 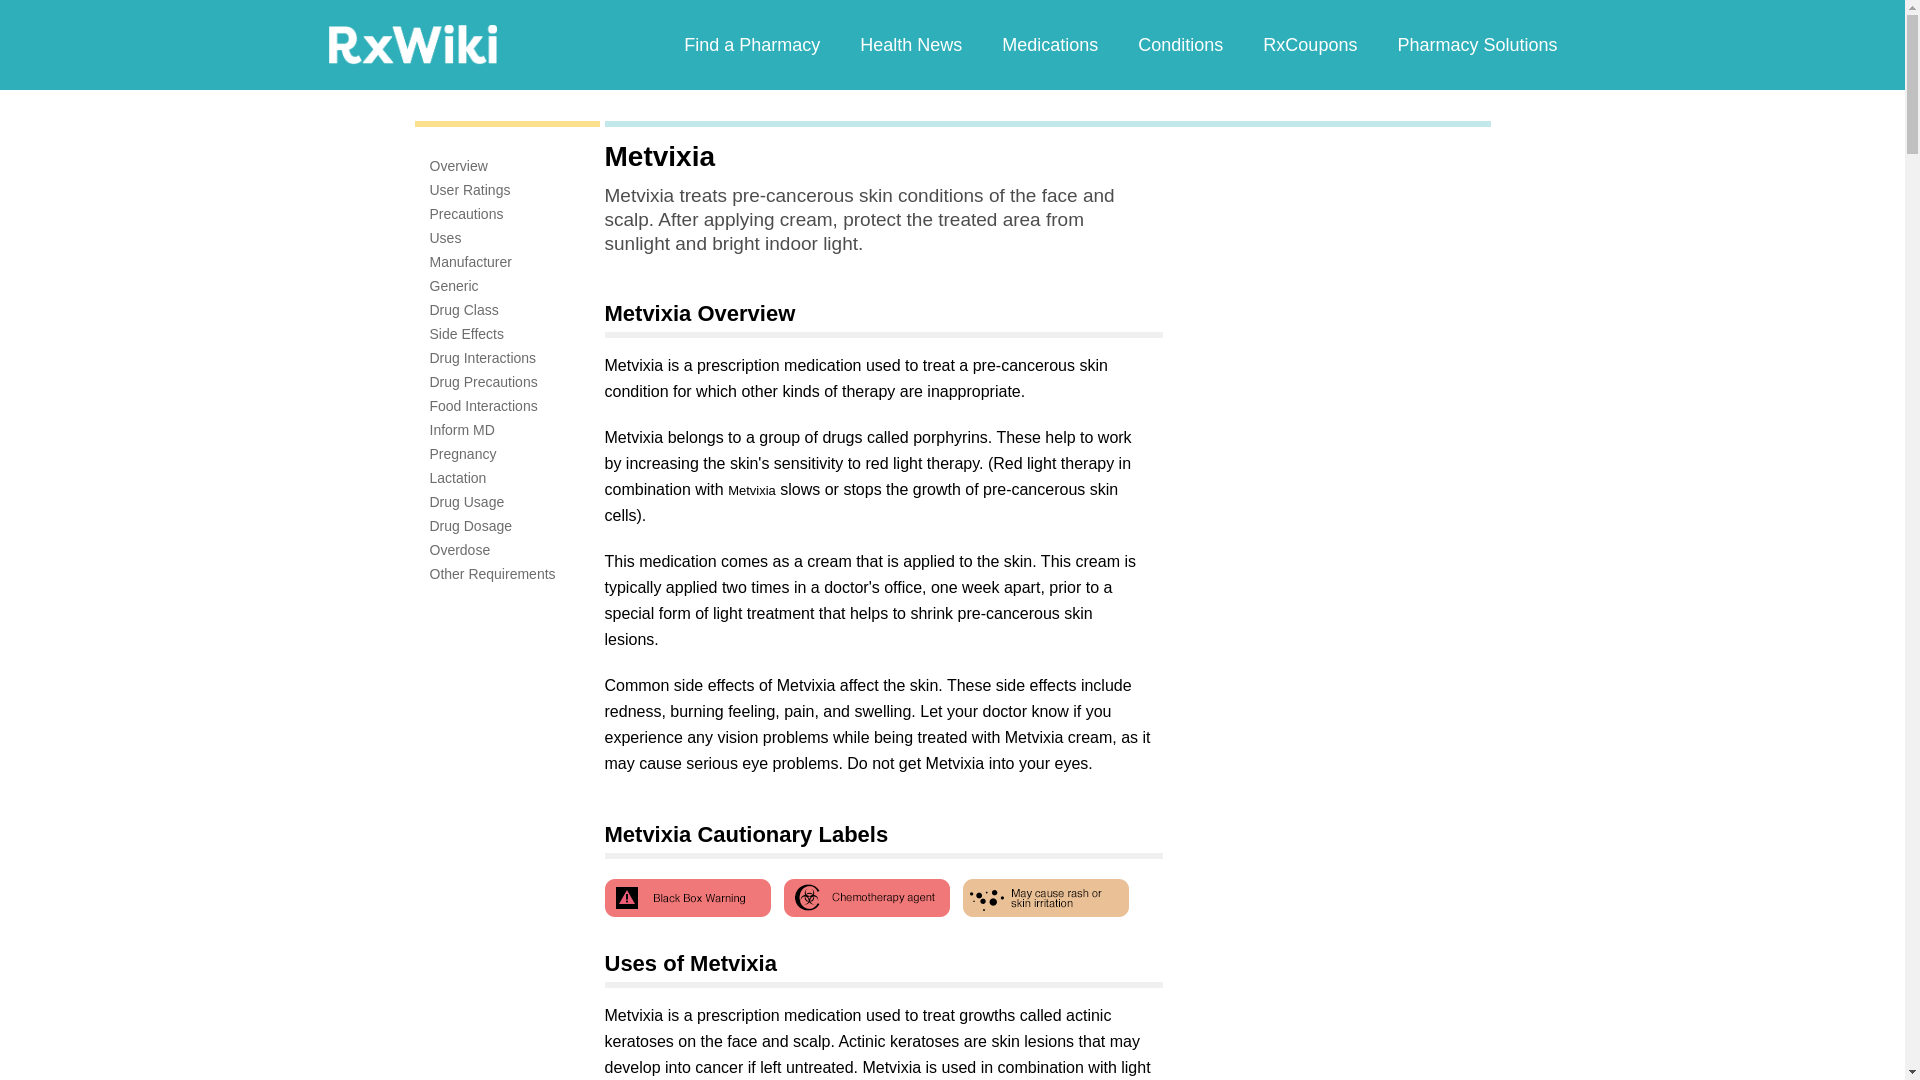 I want to click on Other Requirements, so click(x=493, y=574).